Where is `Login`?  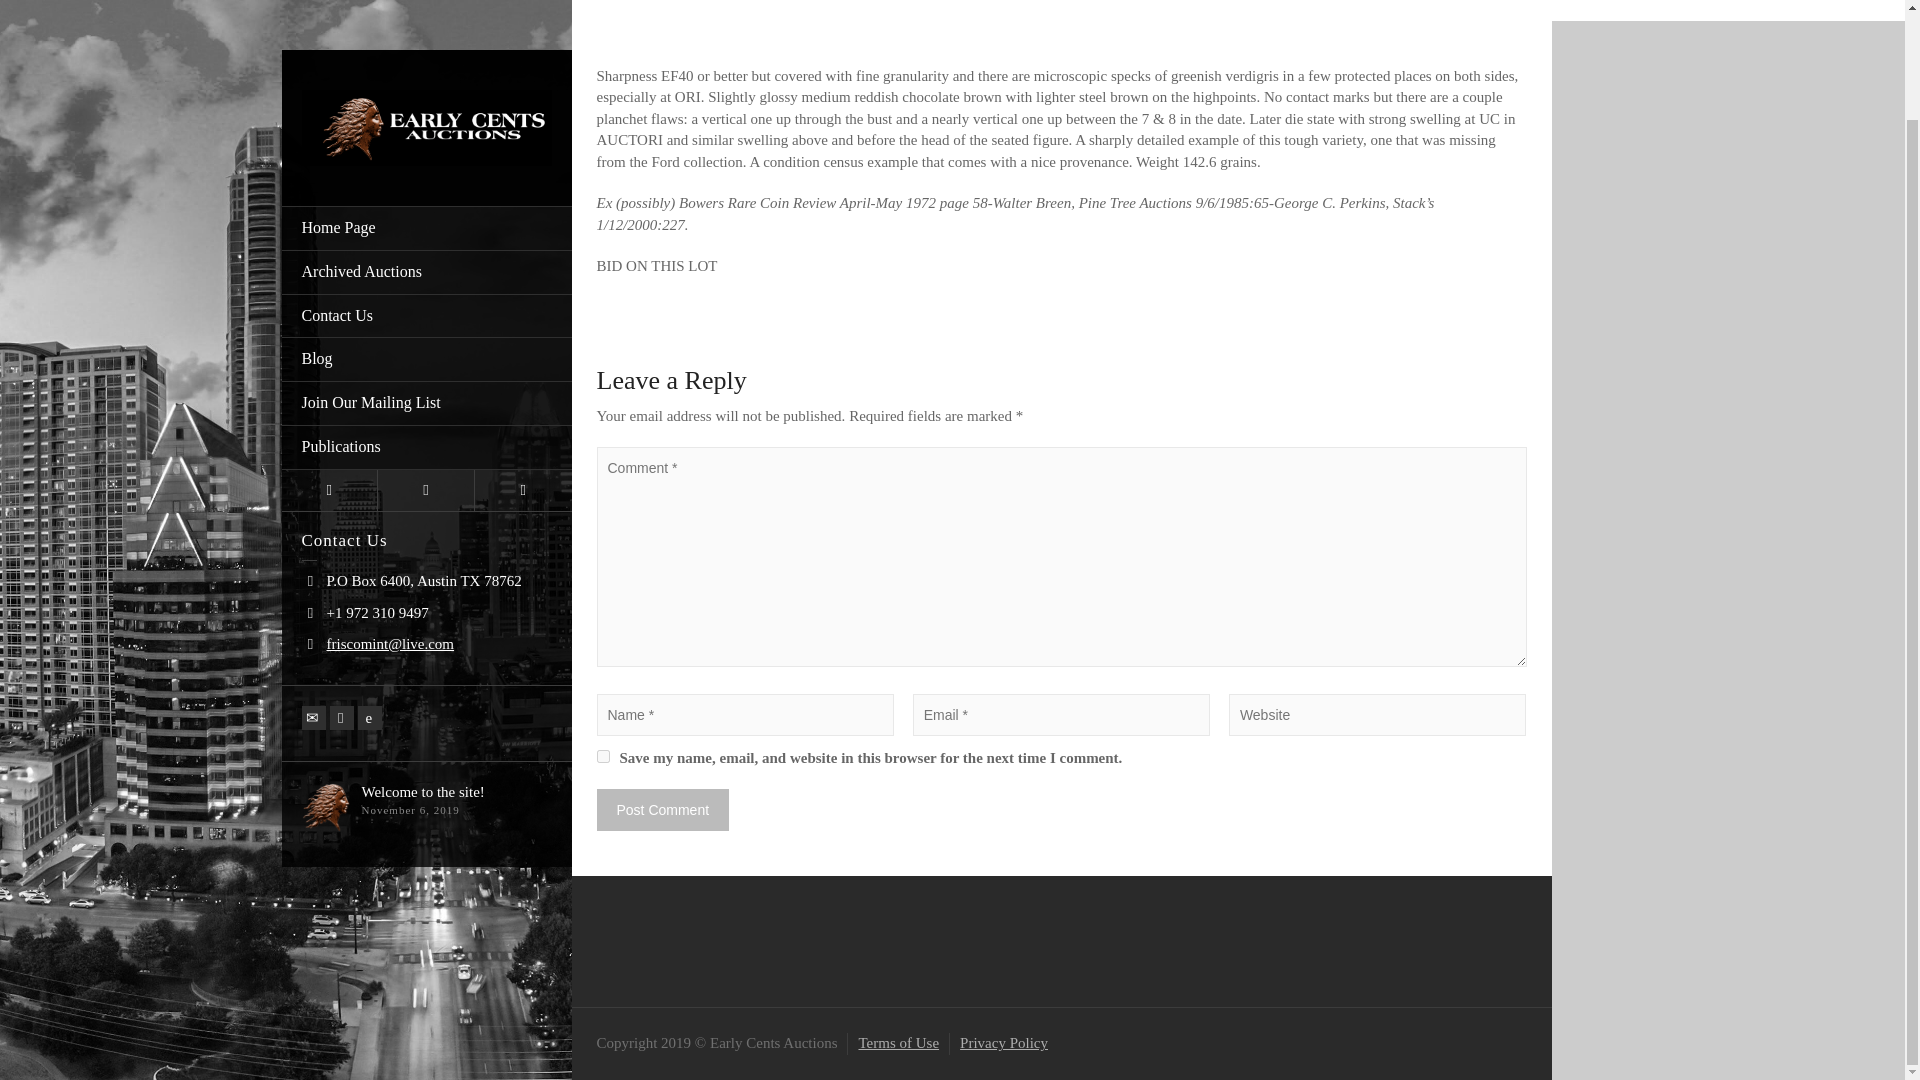
Login is located at coordinates (330, 370).